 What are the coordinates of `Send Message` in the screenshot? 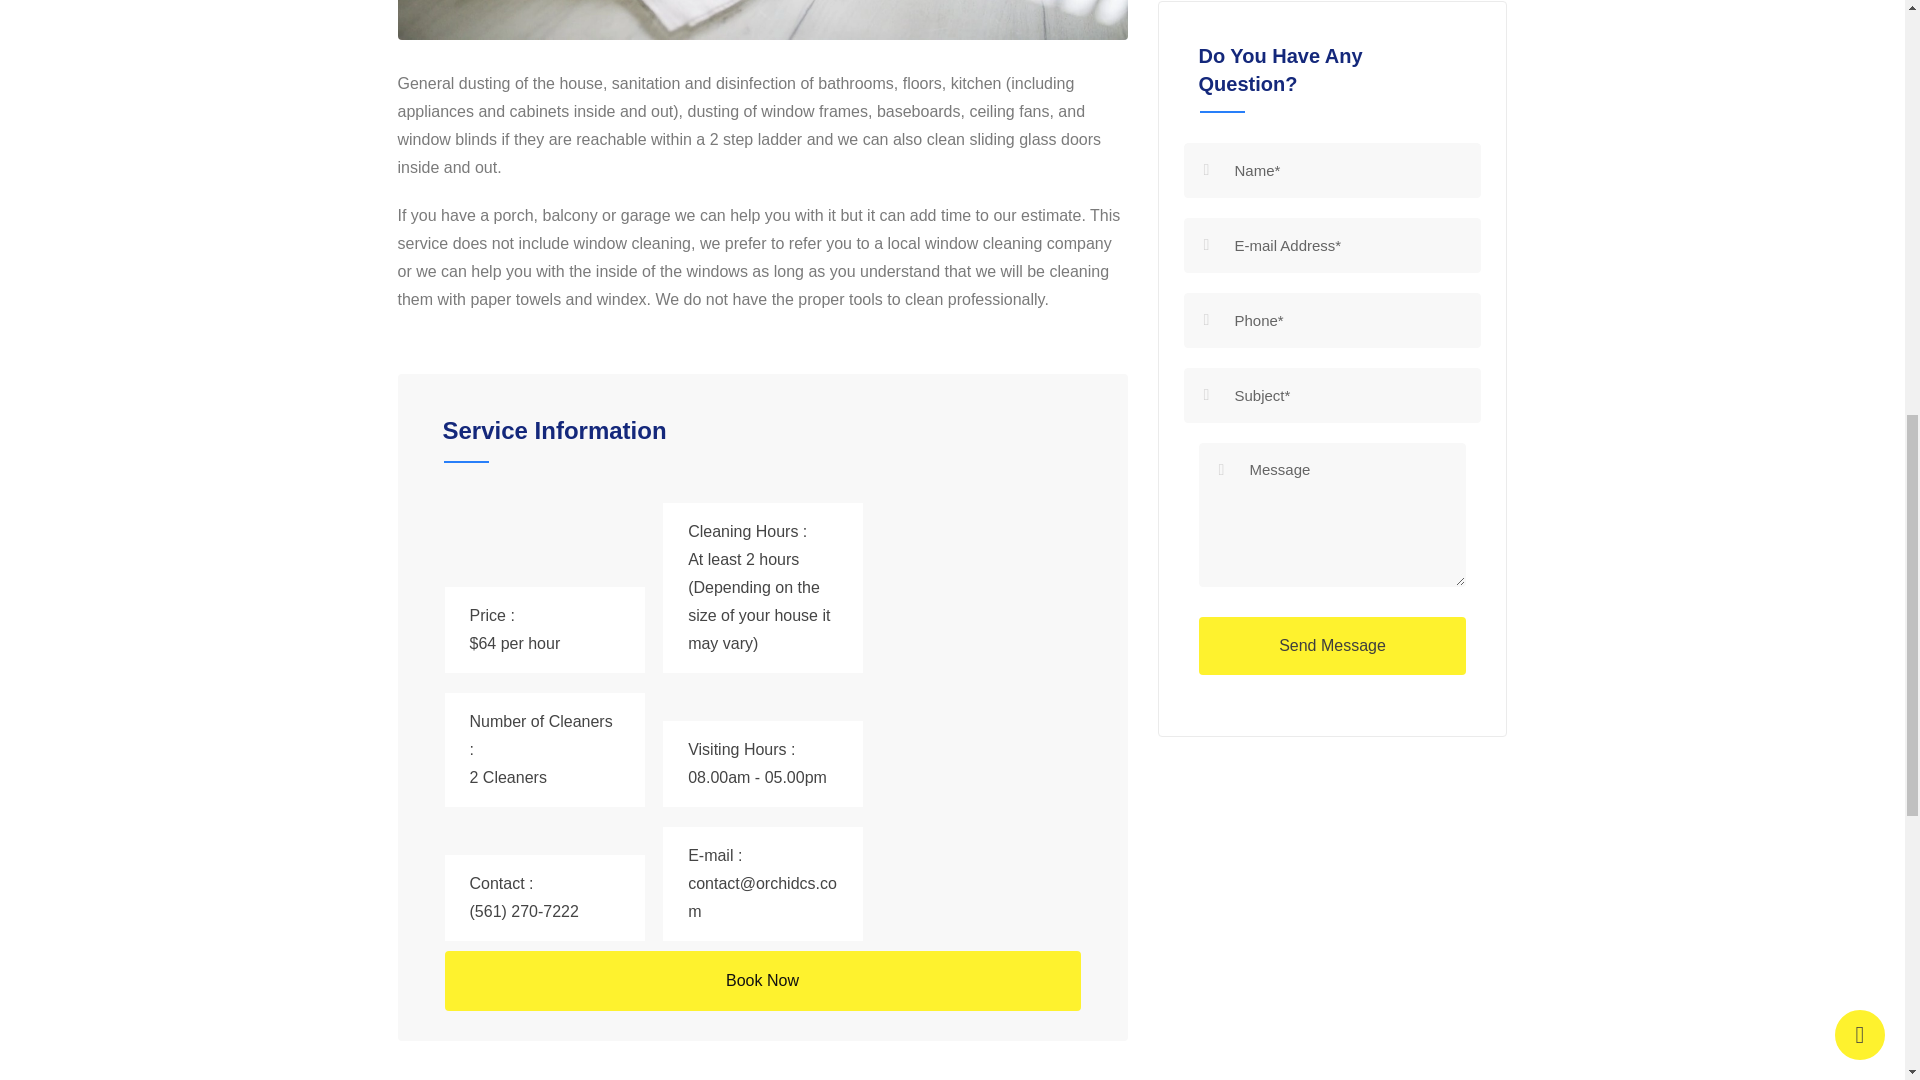 It's located at (1332, 646).